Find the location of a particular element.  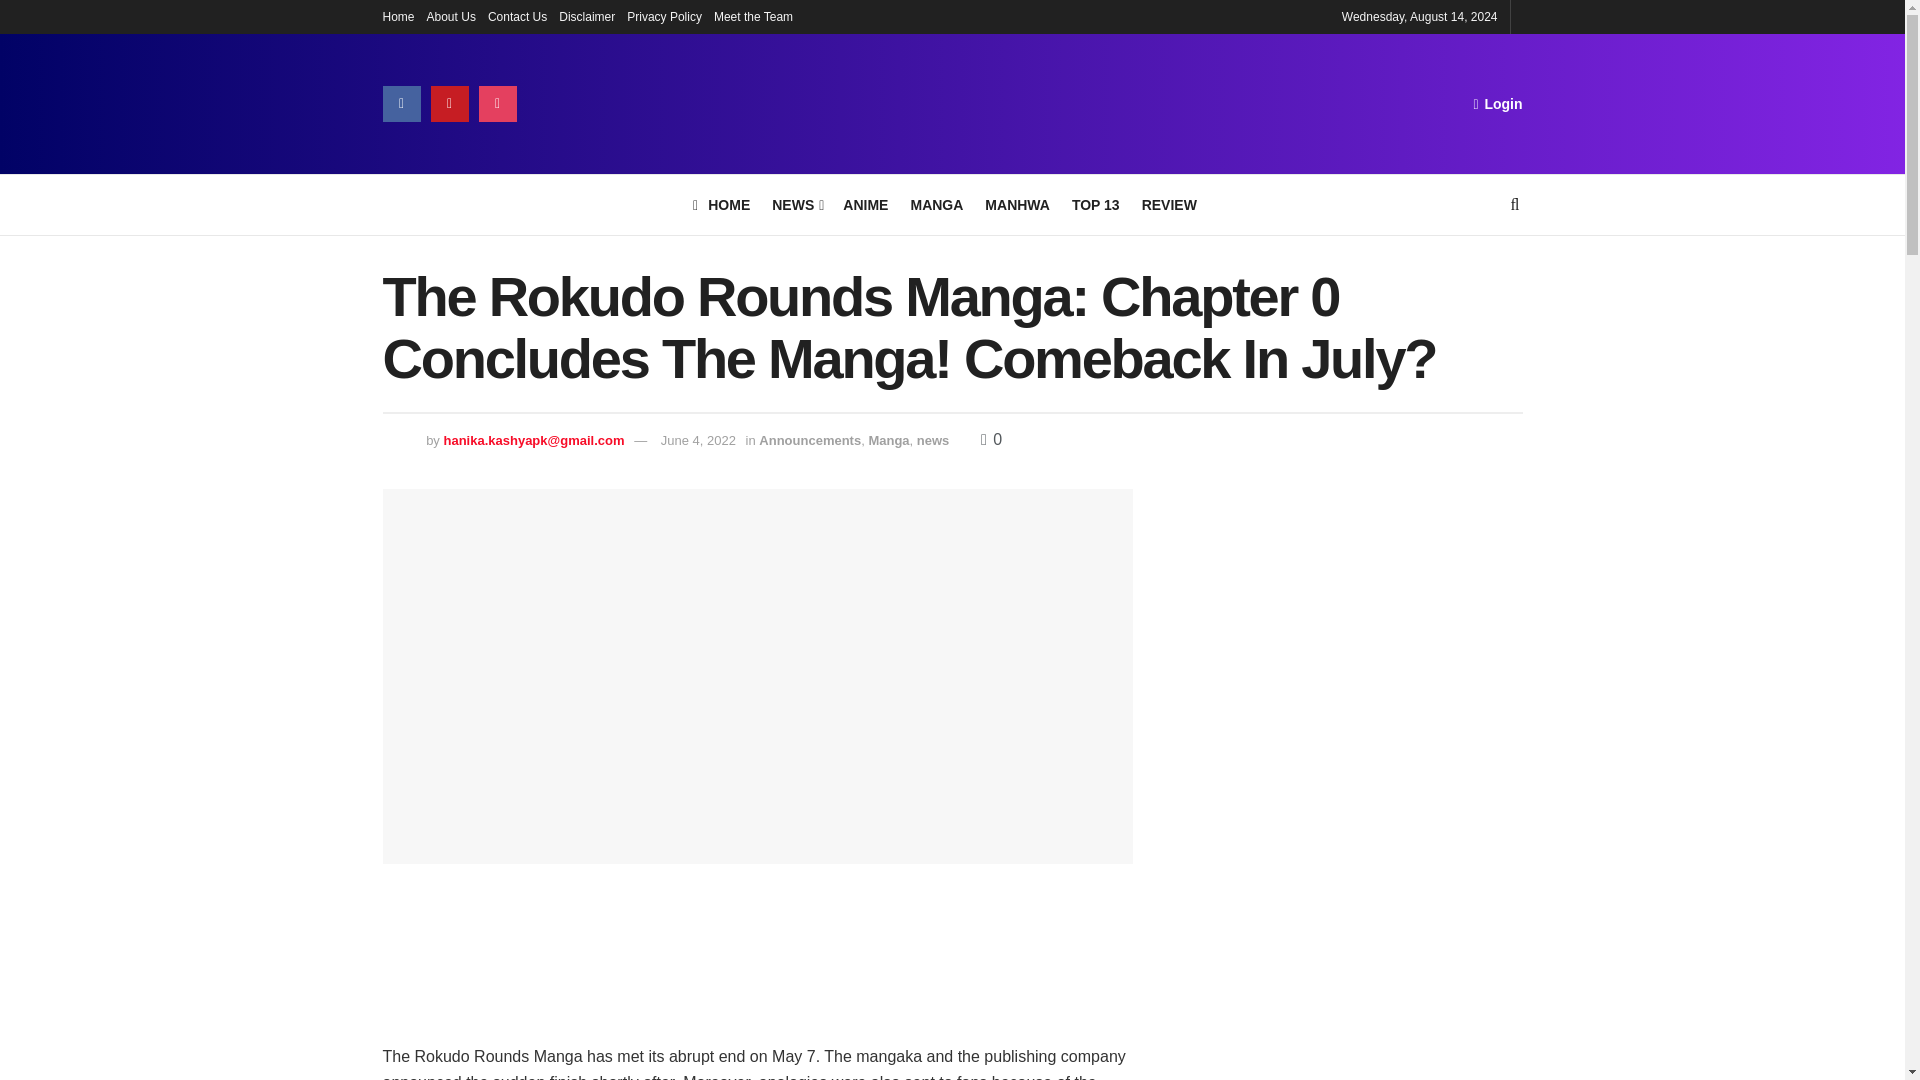

ANIME is located at coordinates (864, 205).